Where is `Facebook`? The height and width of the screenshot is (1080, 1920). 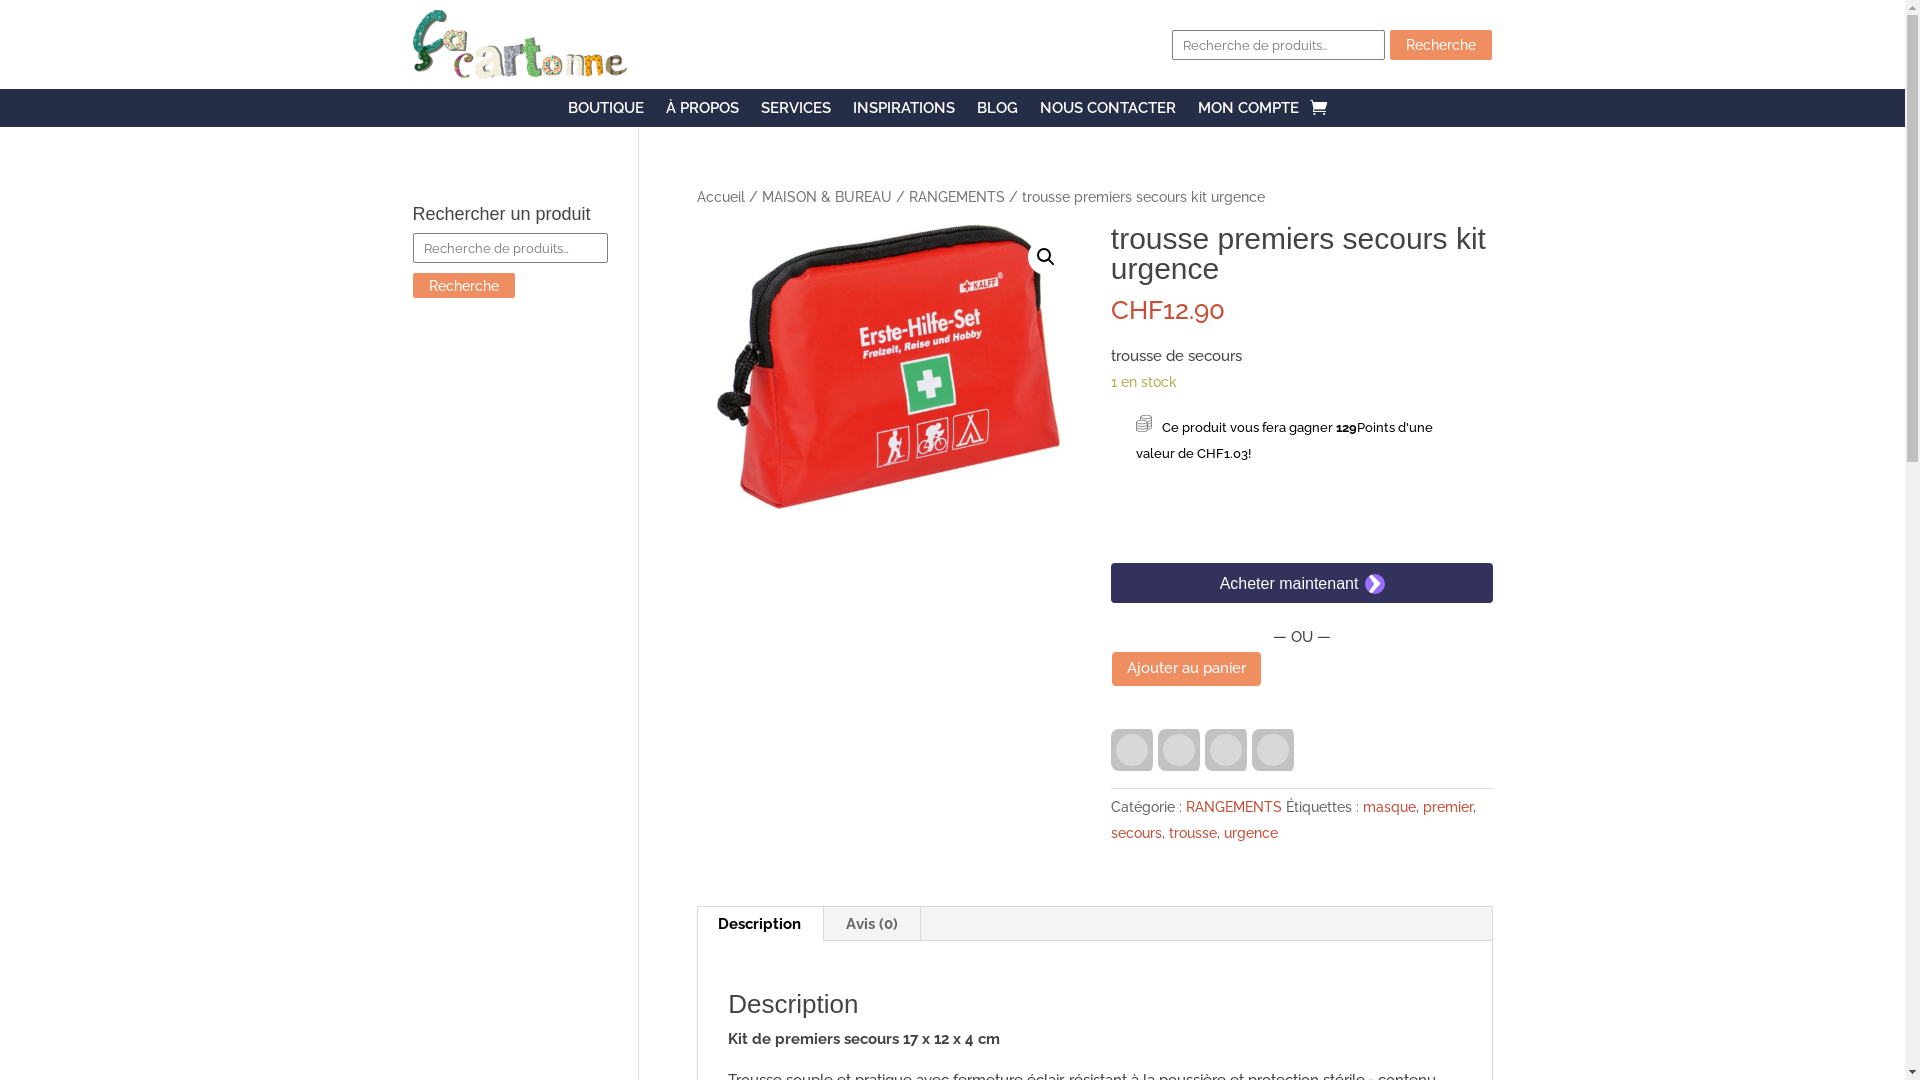
Facebook is located at coordinates (1134, 750).